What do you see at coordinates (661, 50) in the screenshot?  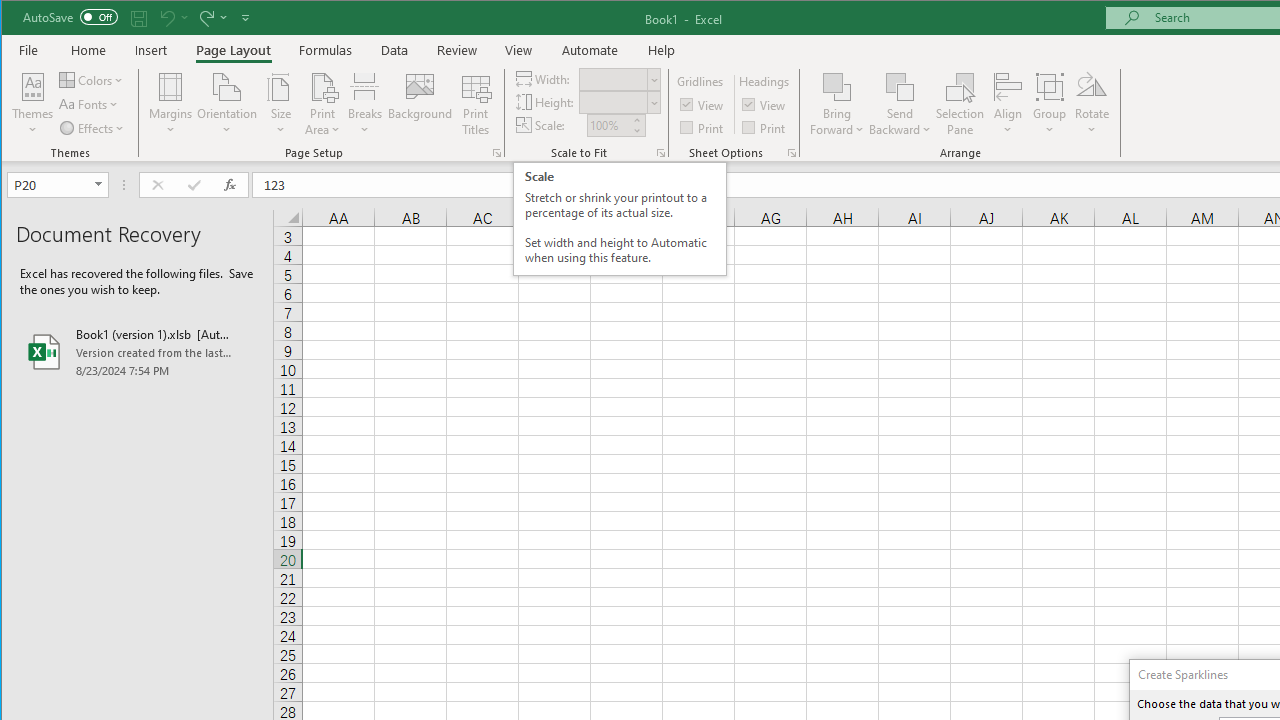 I see `Help` at bounding box center [661, 50].